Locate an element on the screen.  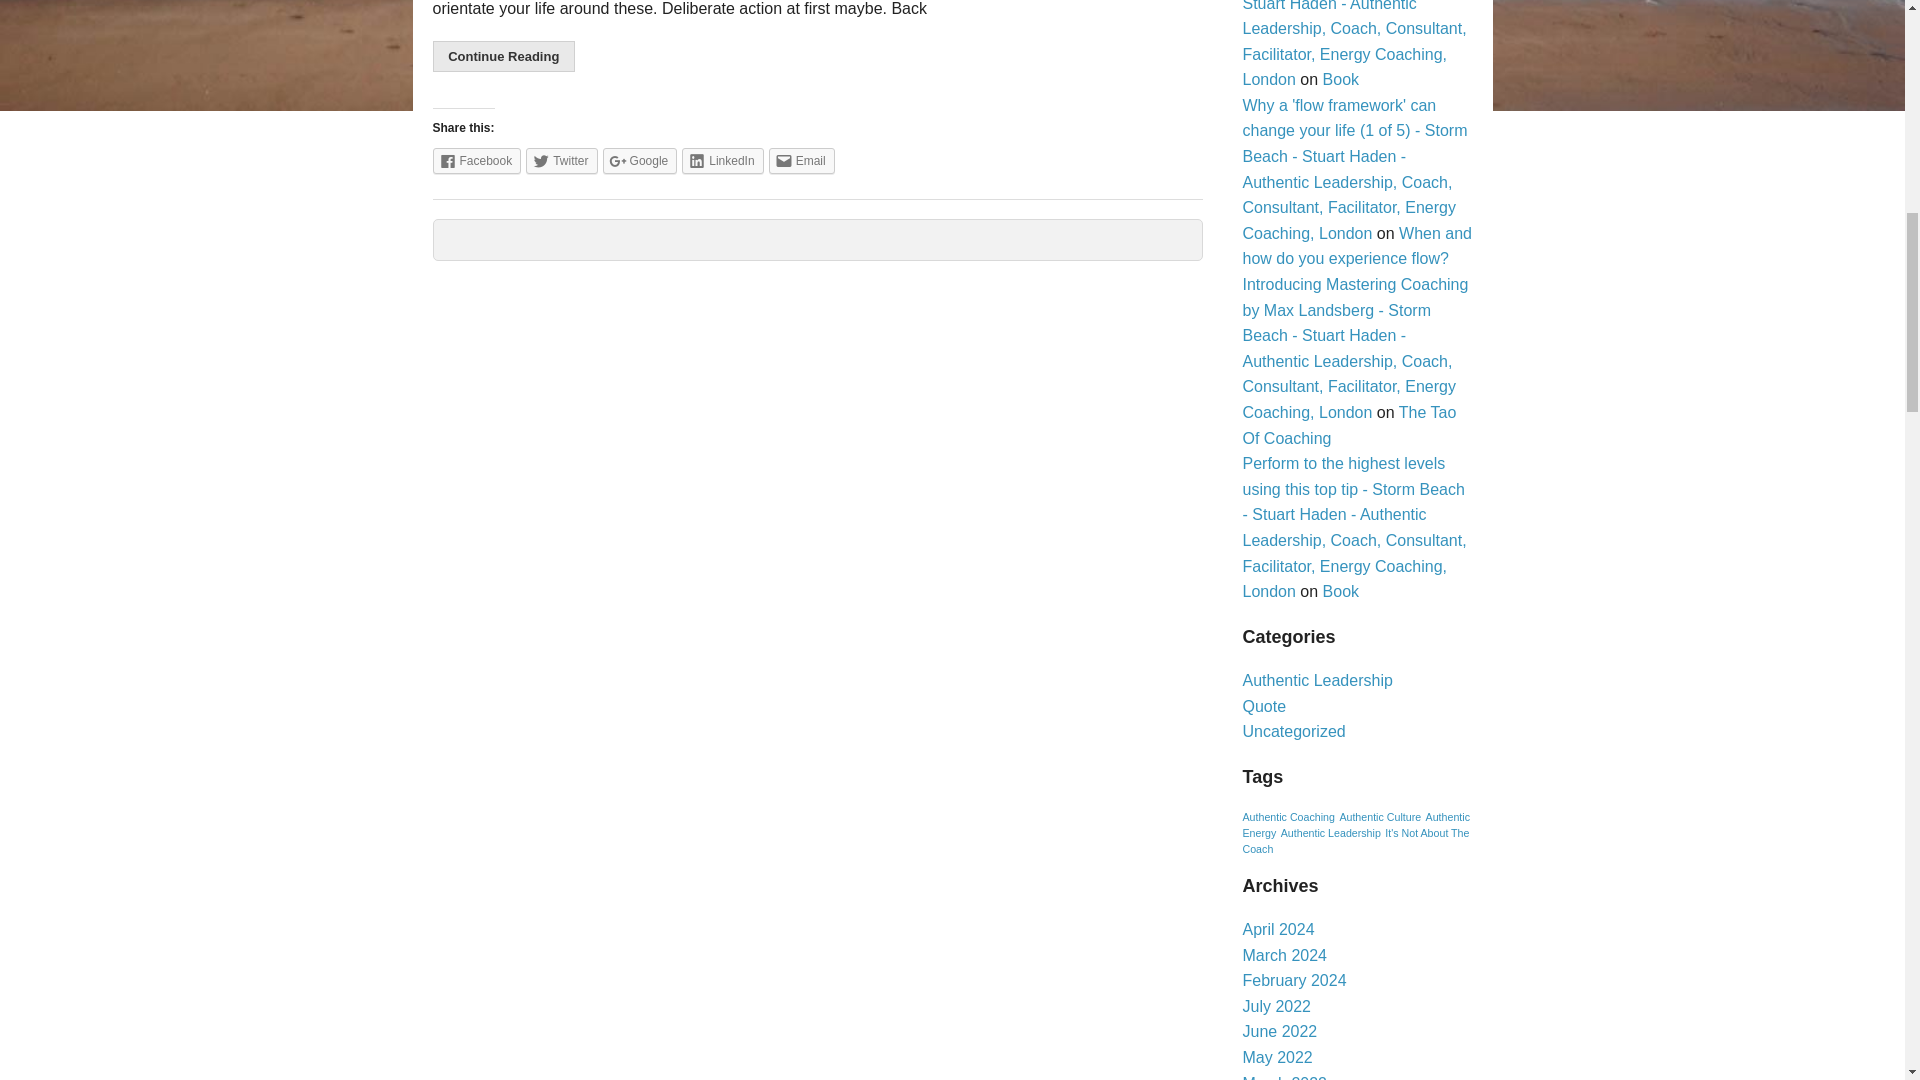
Click to share on Twitter is located at coordinates (562, 160).